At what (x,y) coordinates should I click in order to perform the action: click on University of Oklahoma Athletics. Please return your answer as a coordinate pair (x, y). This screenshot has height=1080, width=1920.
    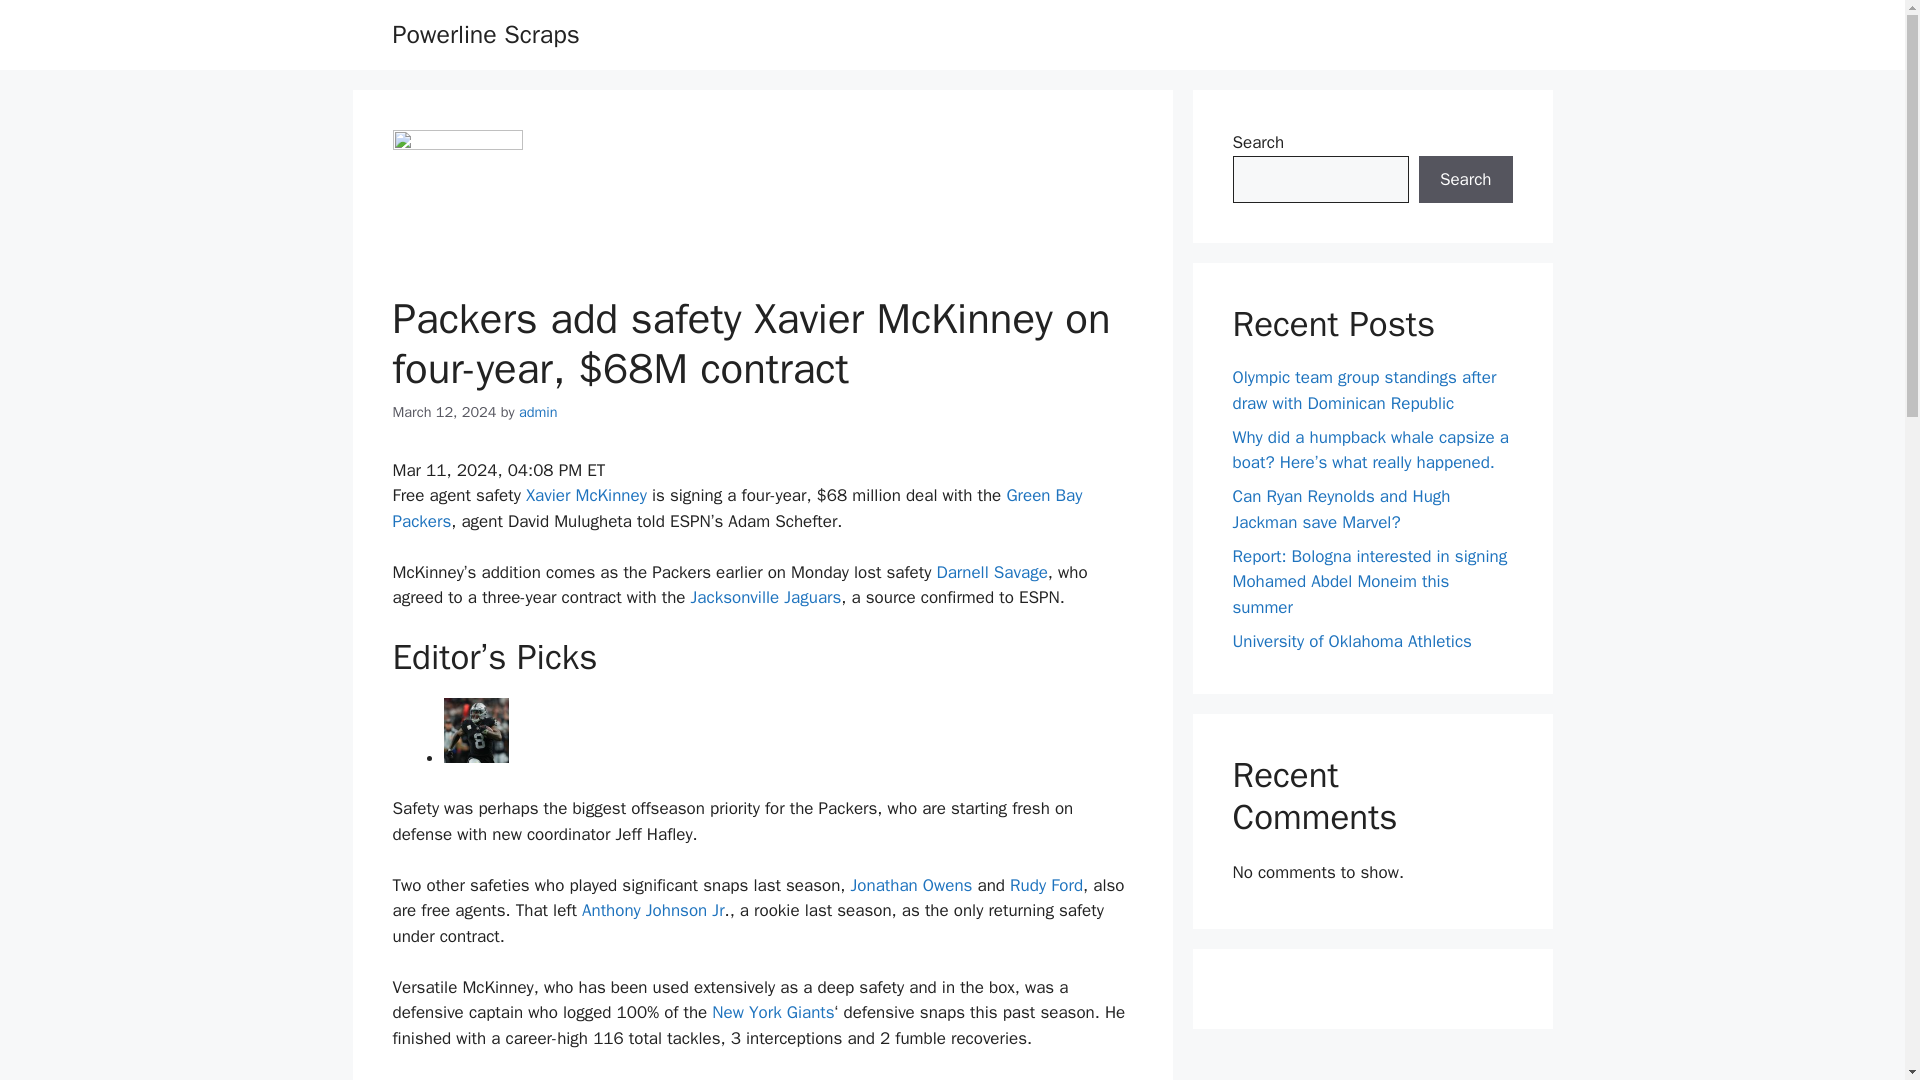
    Looking at the image, I should click on (1351, 640).